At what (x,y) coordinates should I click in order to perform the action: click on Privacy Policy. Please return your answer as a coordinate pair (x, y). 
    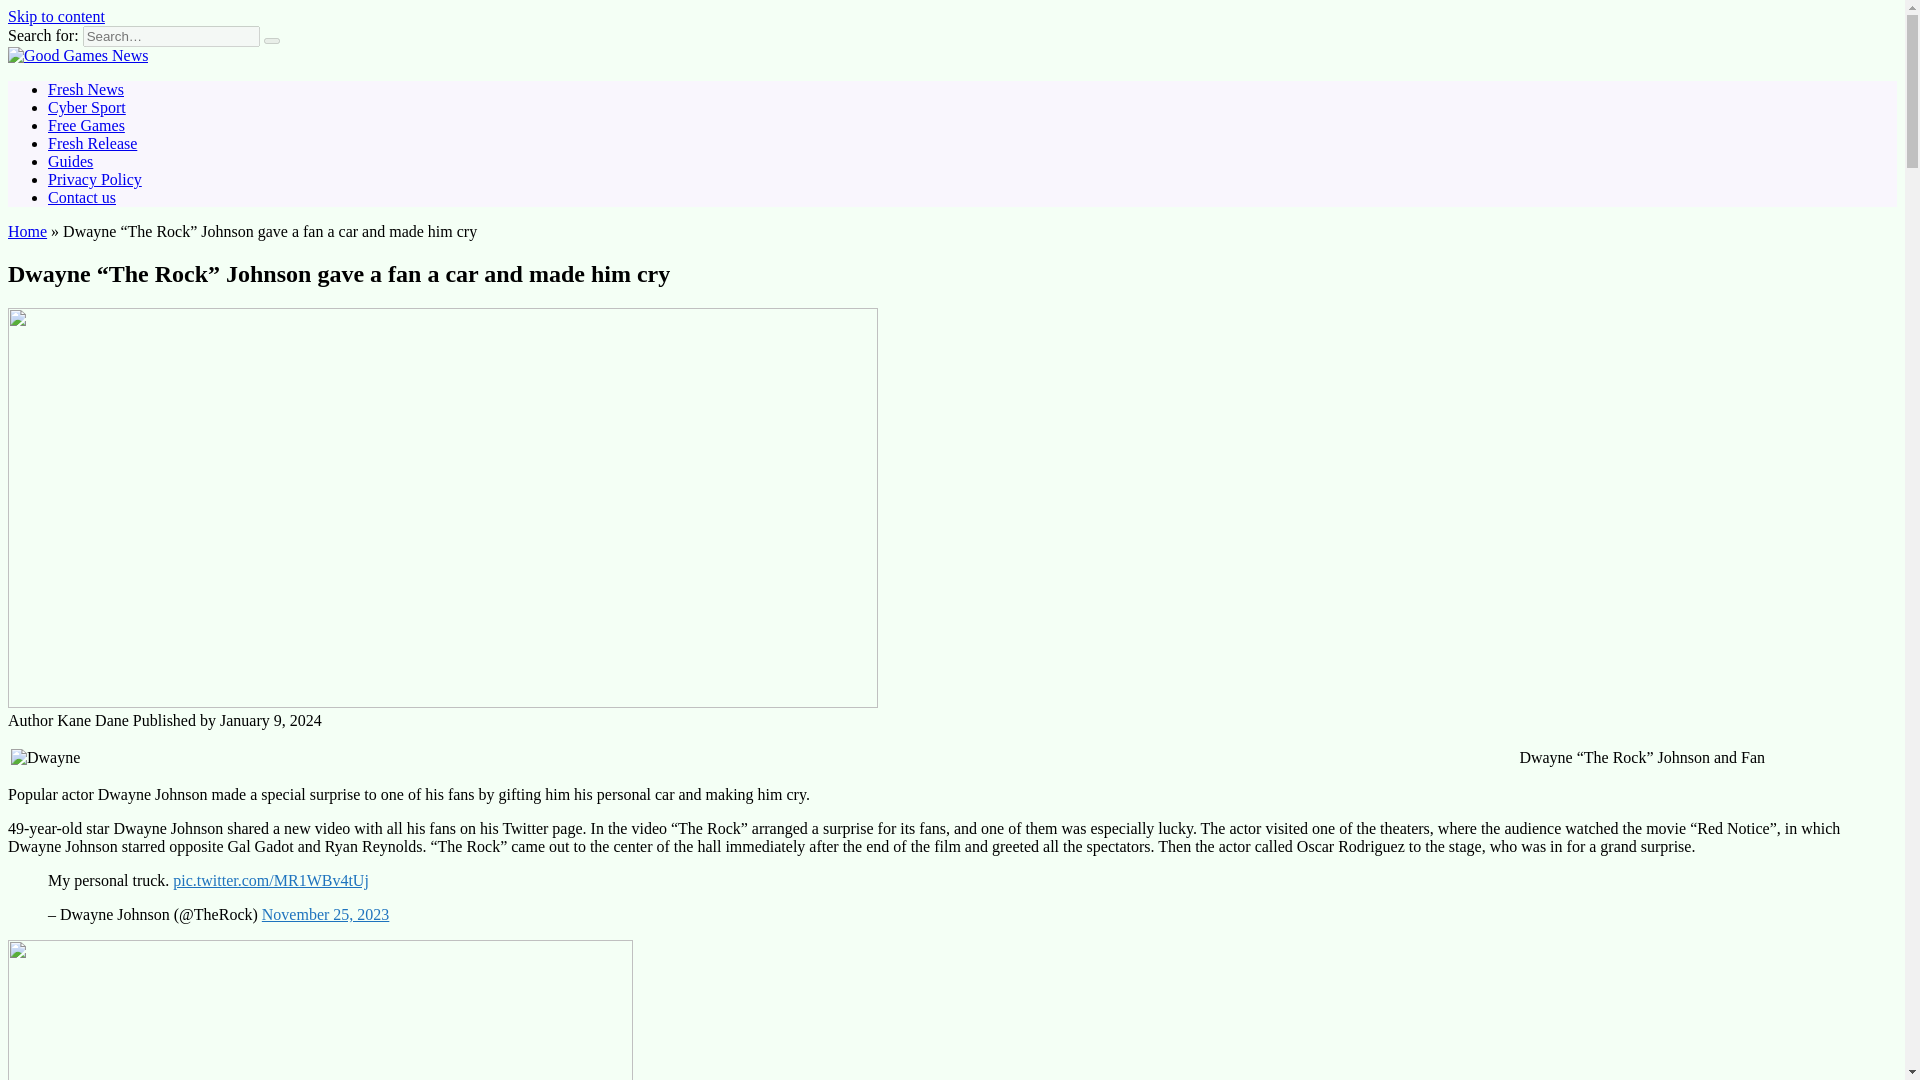
    Looking at the image, I should click on (95, 178).